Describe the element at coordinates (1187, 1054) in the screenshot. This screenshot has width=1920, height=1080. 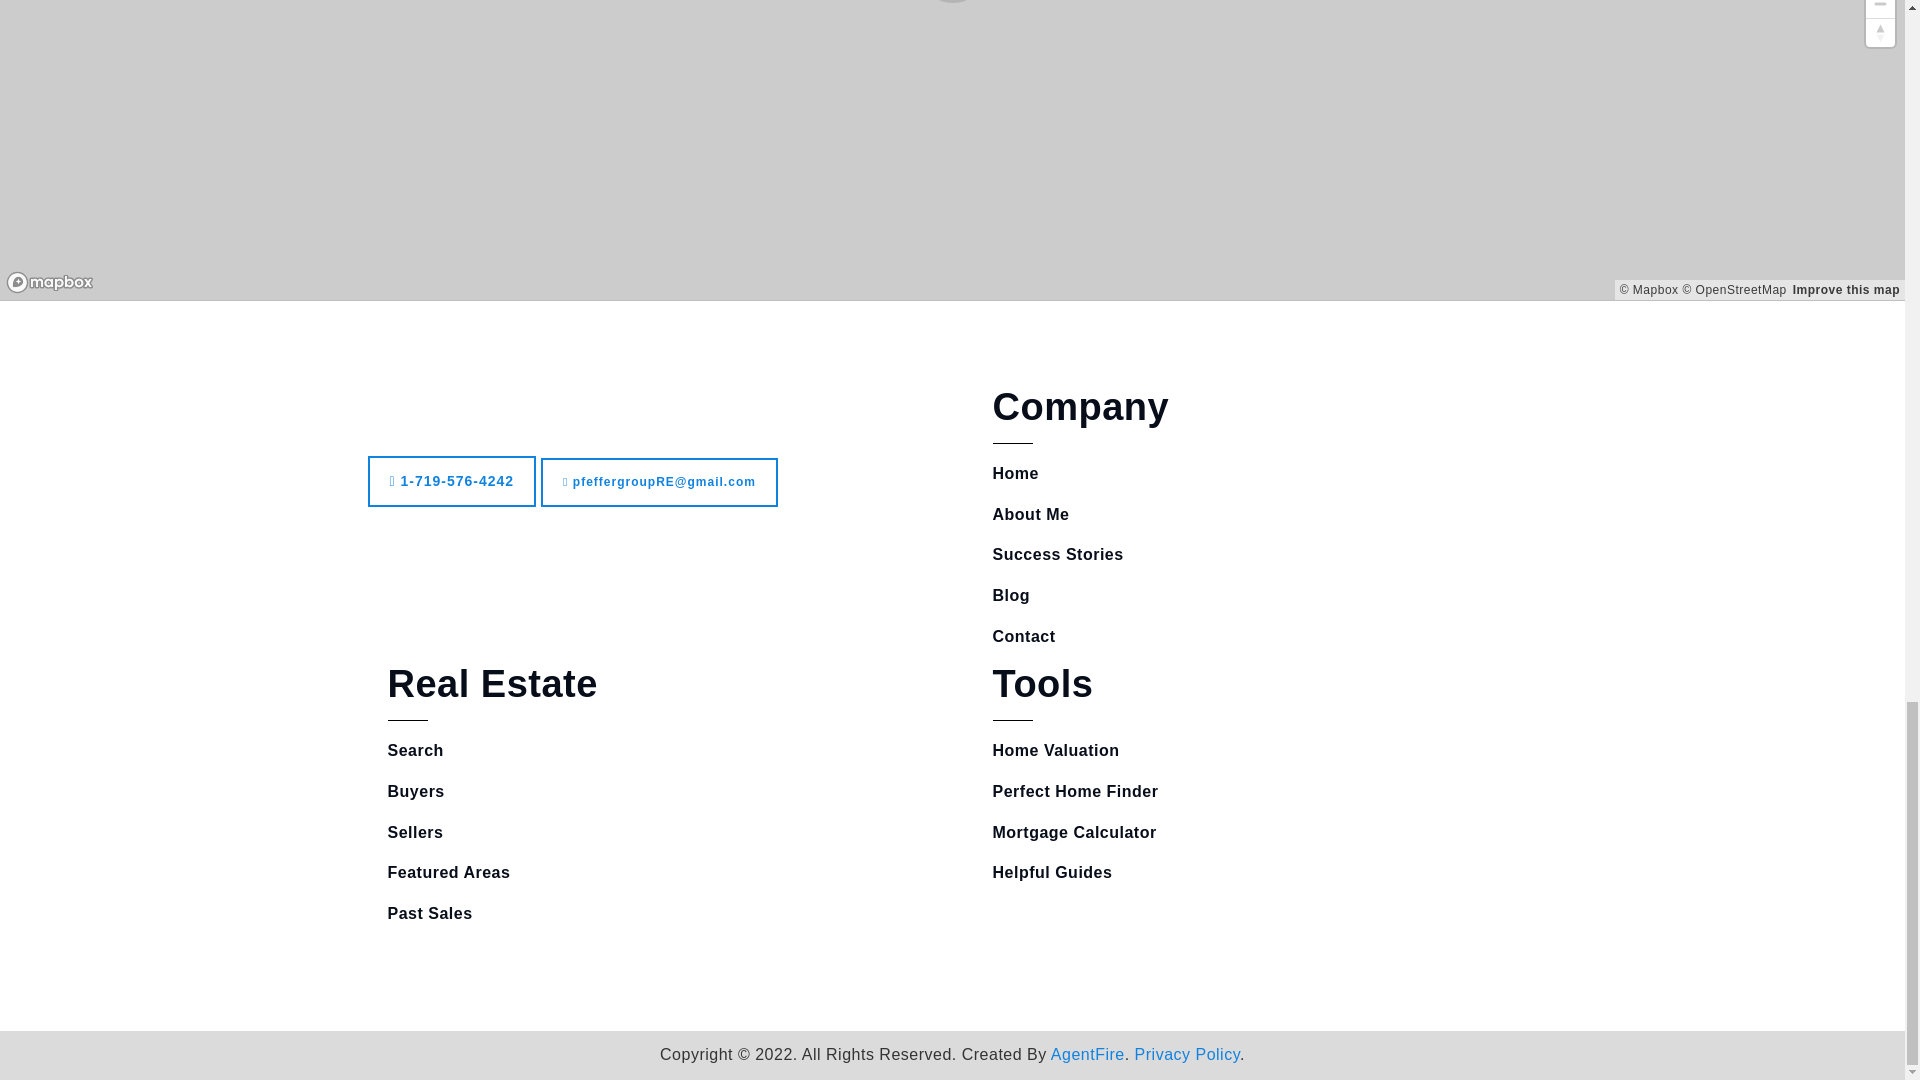
I see `Read our privacy policy` at that location.